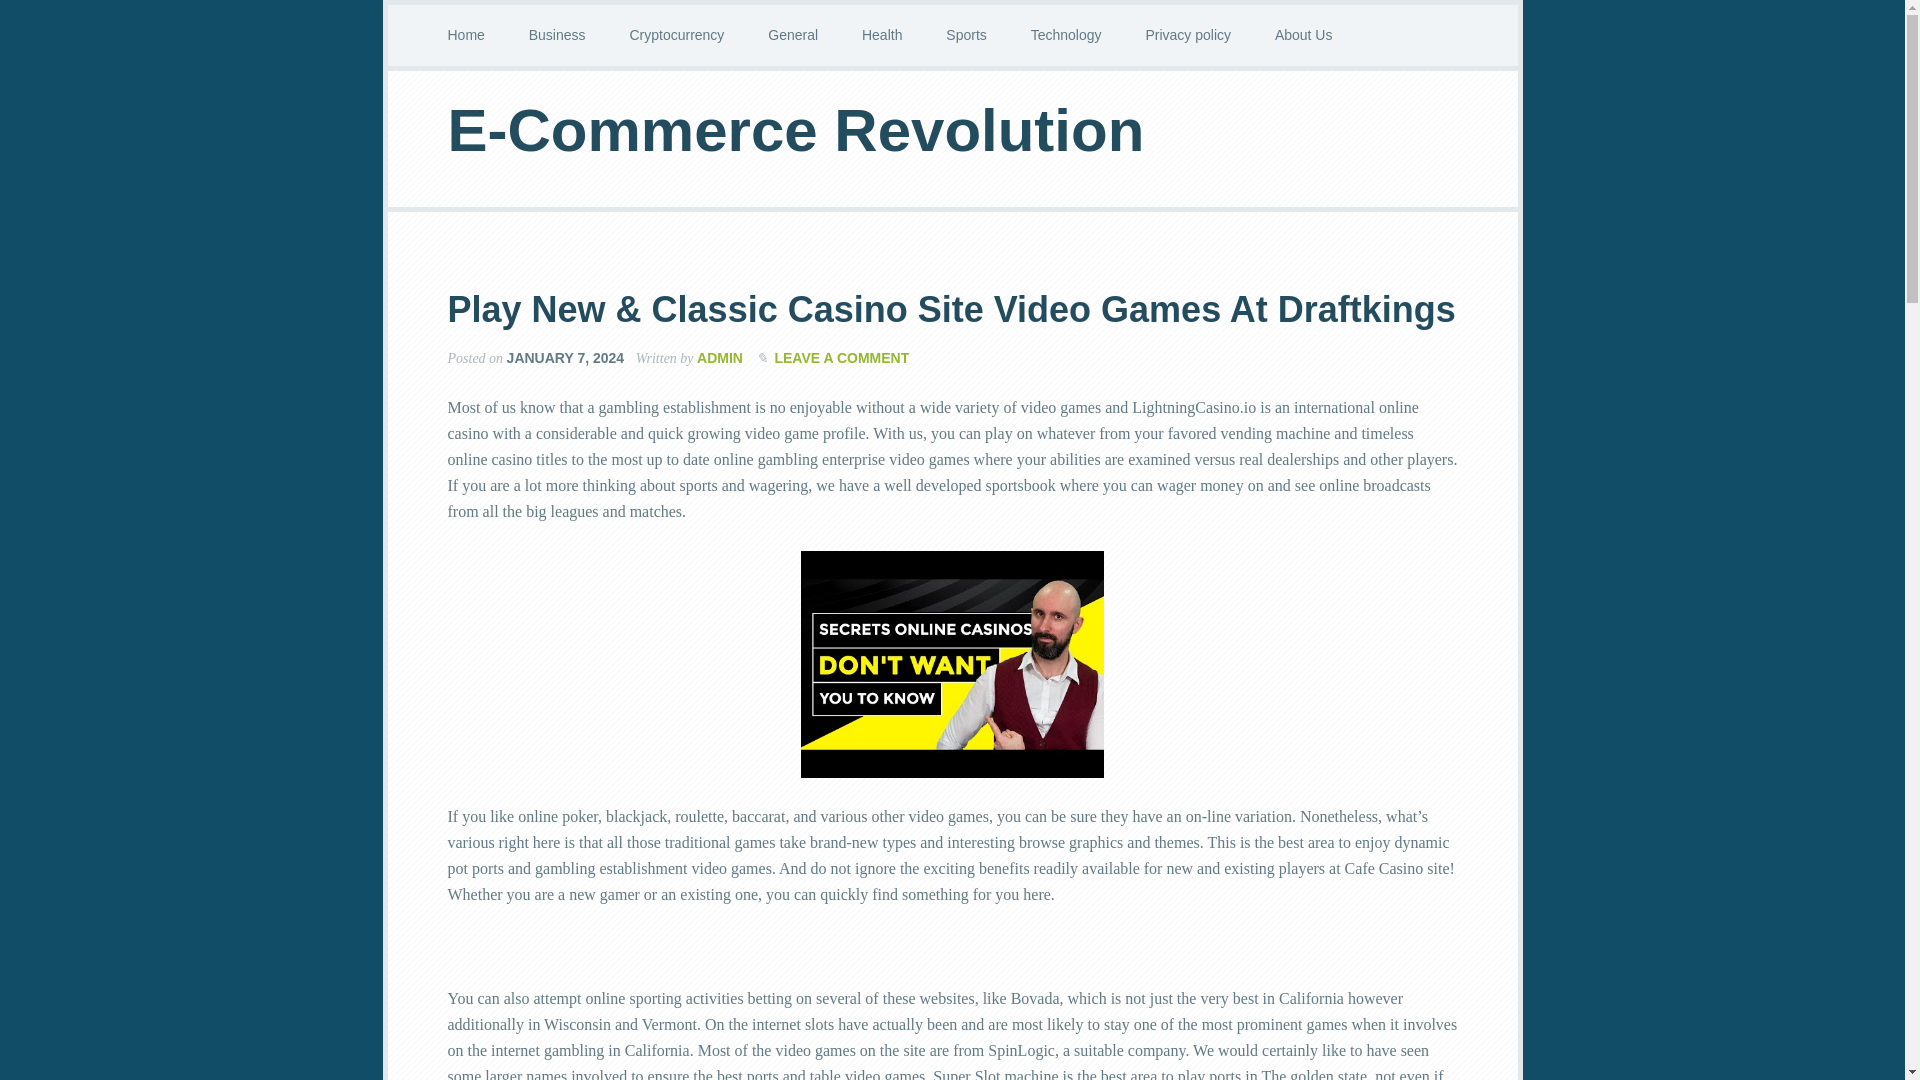  What do you see at coordinates (840, 358) in the screenshot?
I see `LEAVE A COMMENT` at bounding box center [840, 358].